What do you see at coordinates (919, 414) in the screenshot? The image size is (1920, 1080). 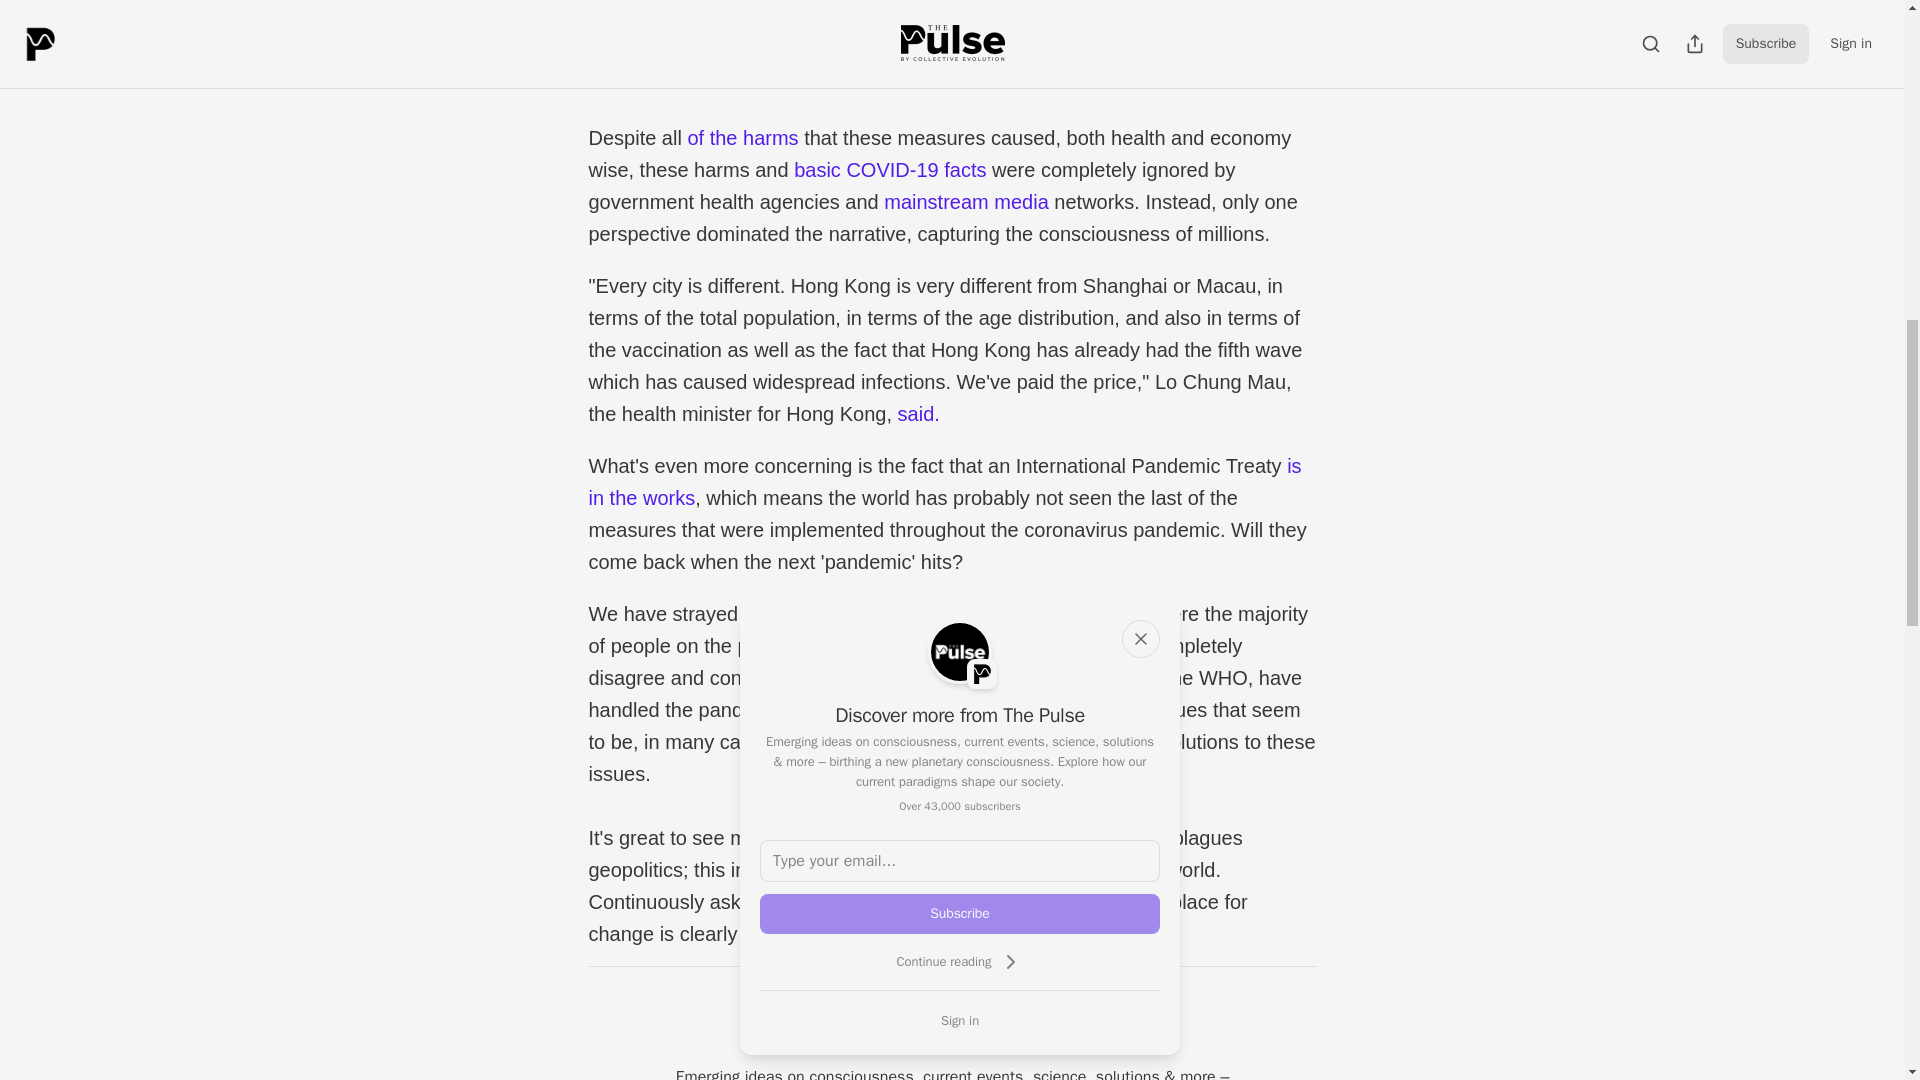 I see `said.` at bounding box center [919, 414].